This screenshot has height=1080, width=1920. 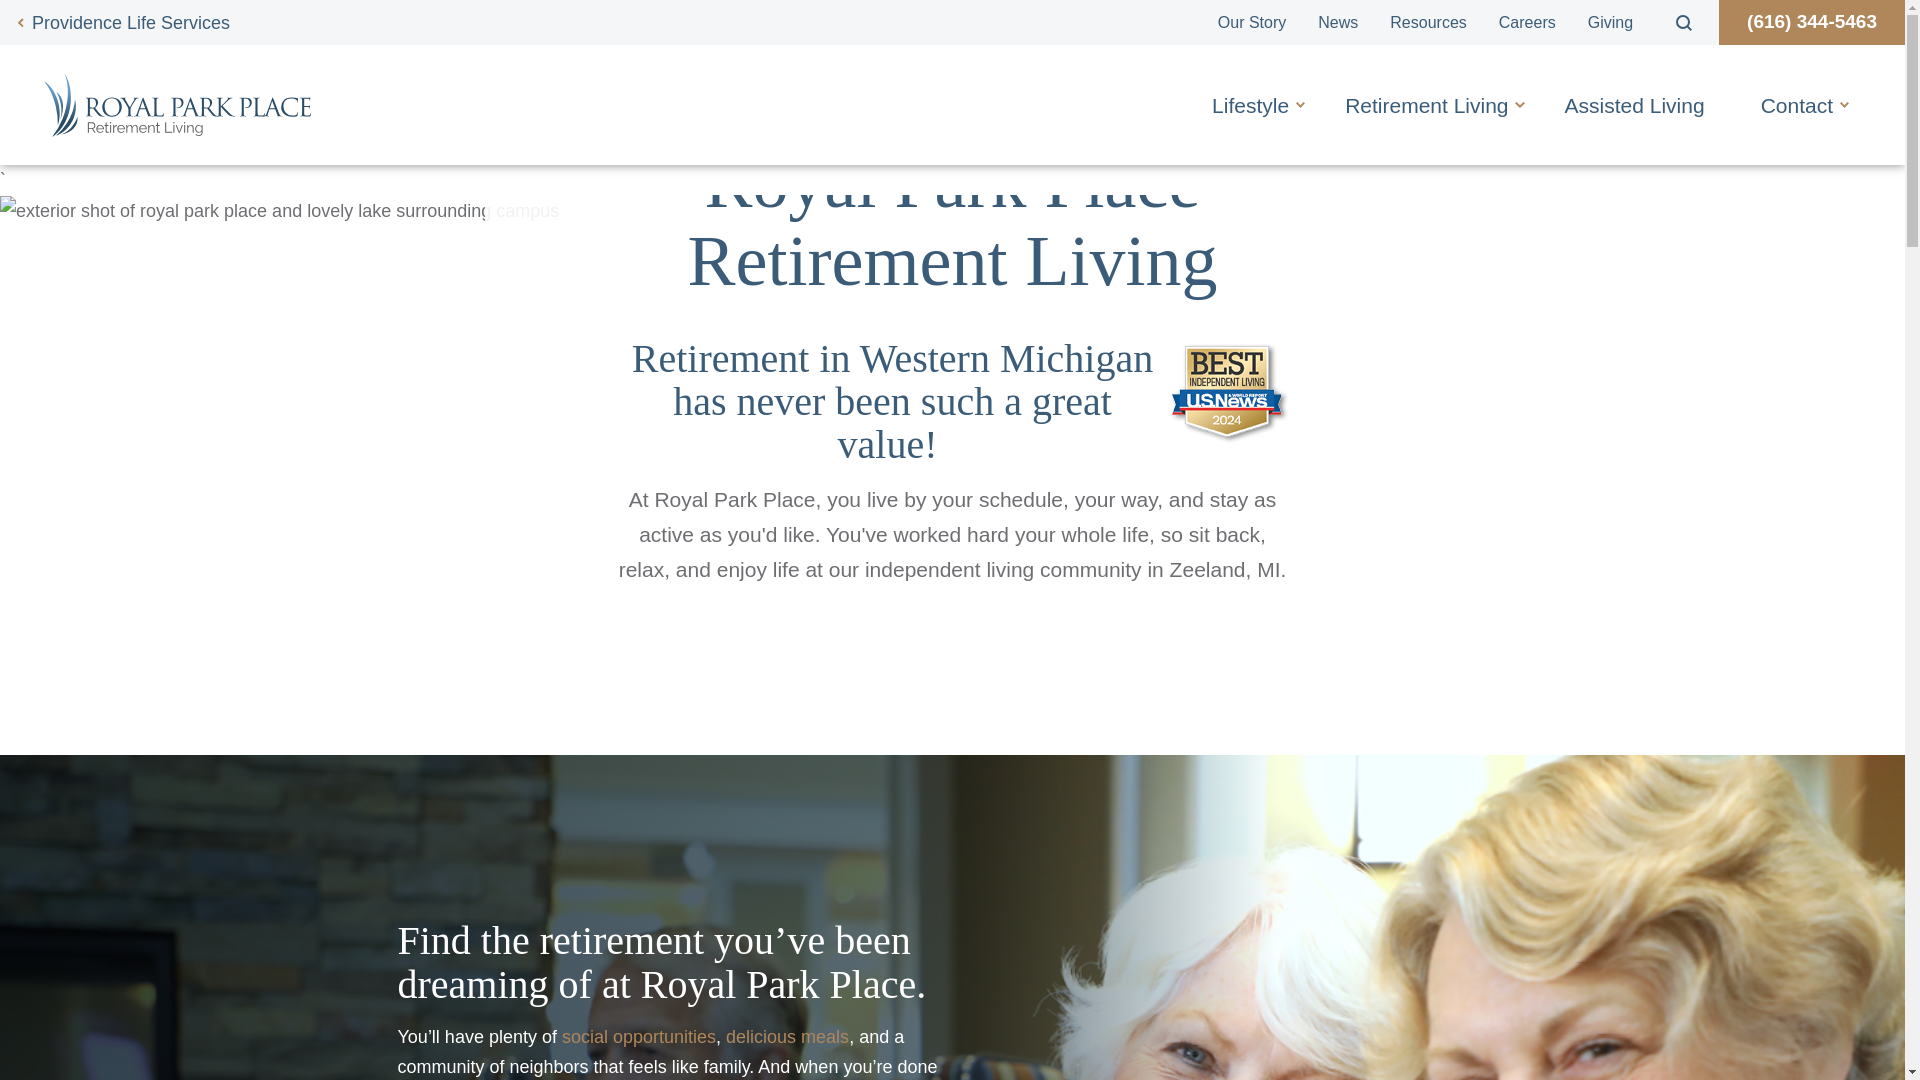 I want to click on Our Story, so click(x=1251, y=23).